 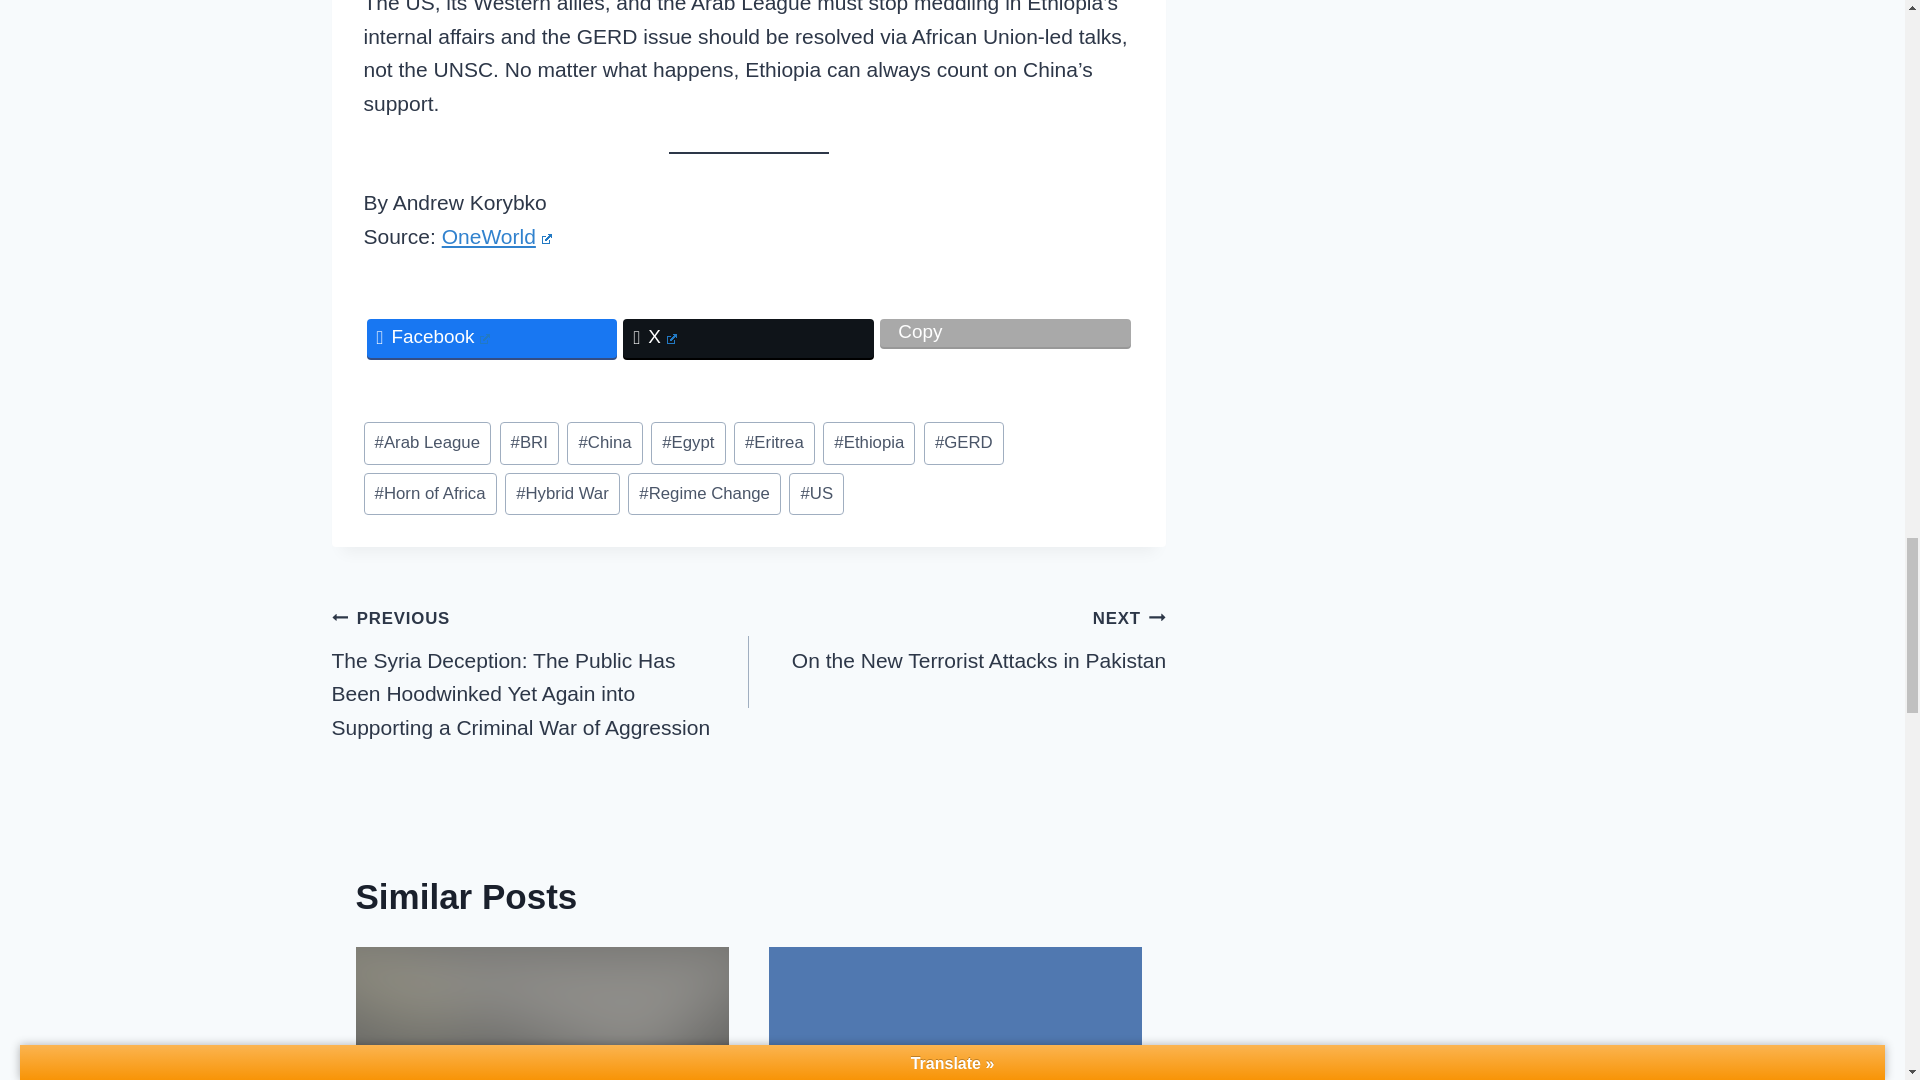 I want to click on Arab League, so click(x=428, y=443).